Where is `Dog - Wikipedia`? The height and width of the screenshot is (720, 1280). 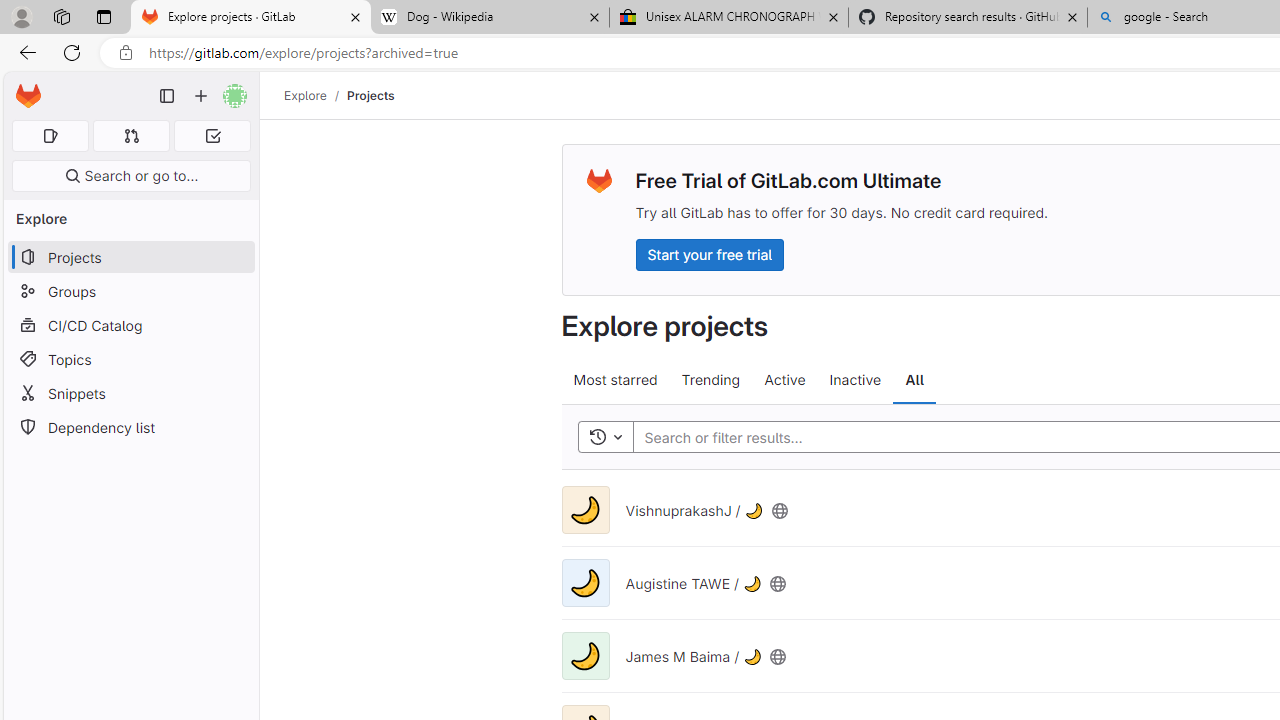
Dog - Wikipedia is located at coordinates (490, 18).